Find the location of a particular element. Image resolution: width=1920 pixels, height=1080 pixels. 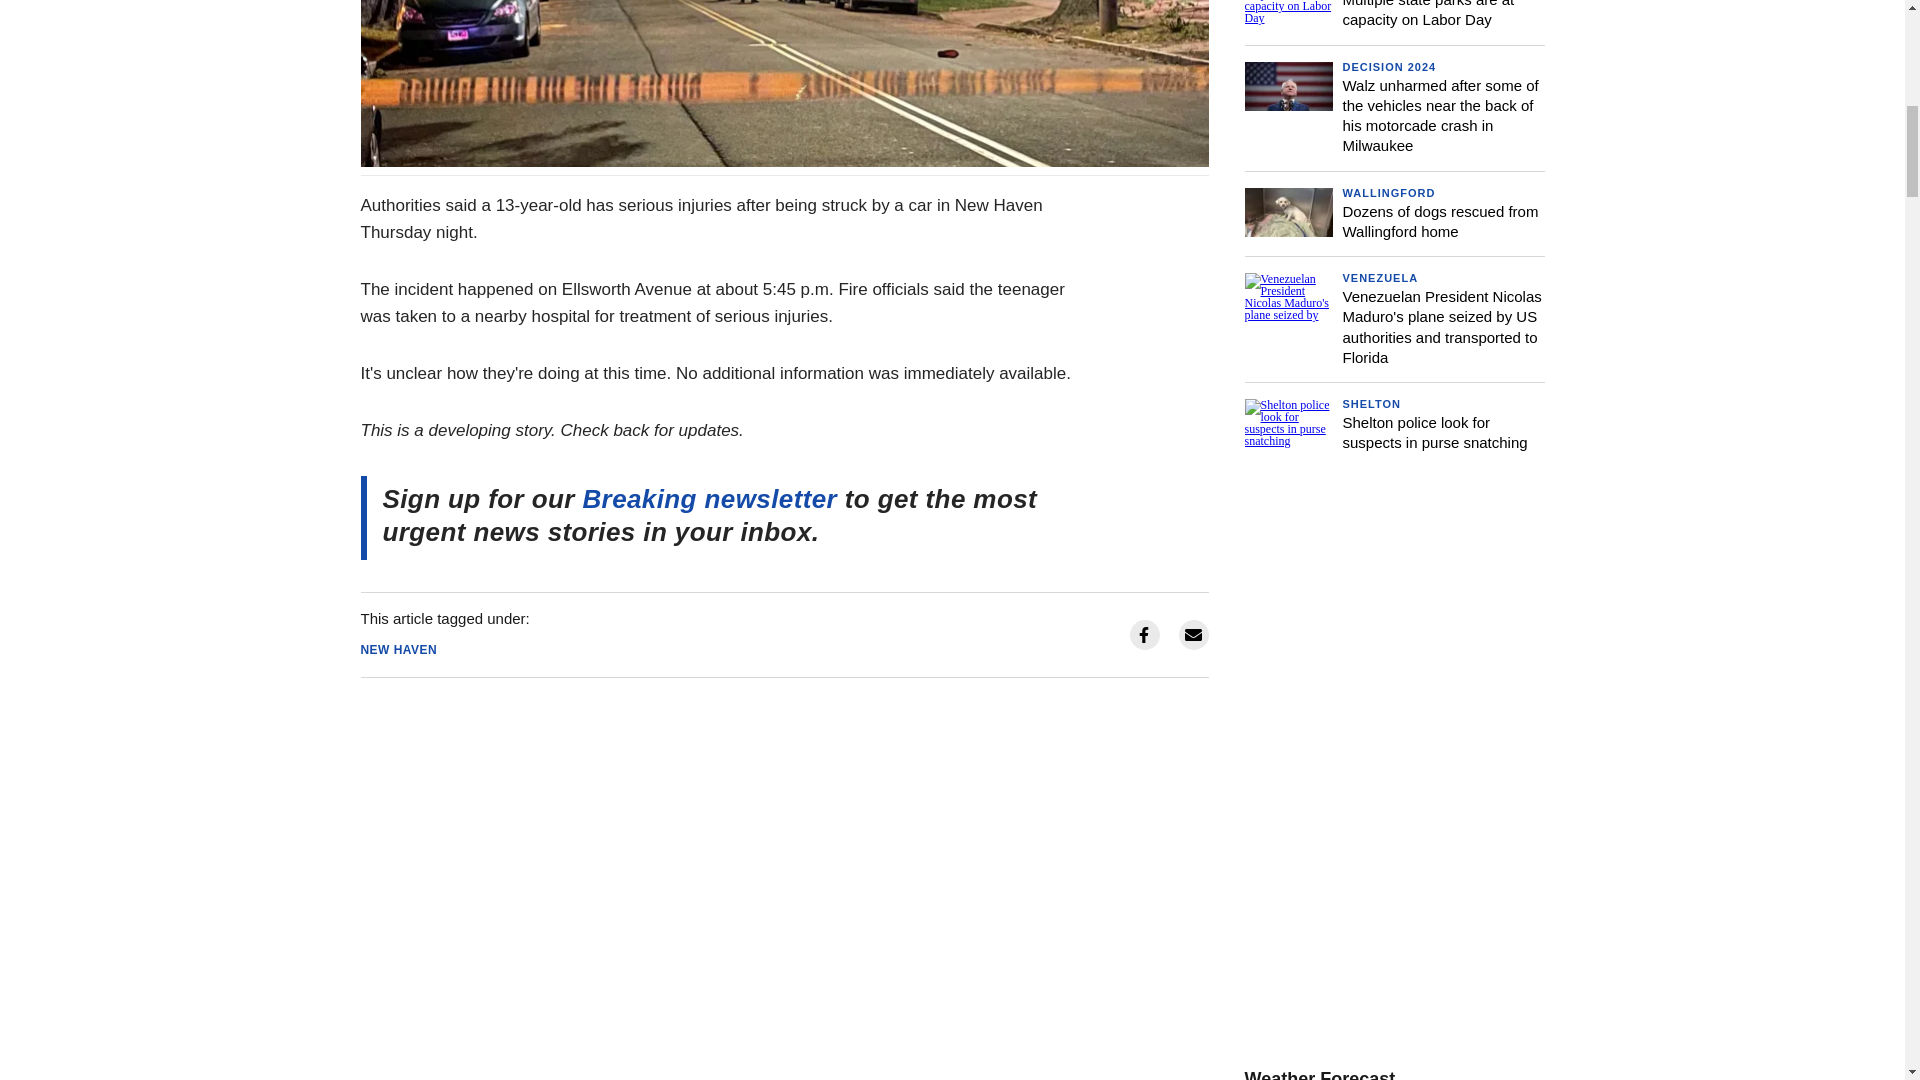

NEW HAVEN is located at coordinates (398, 649).